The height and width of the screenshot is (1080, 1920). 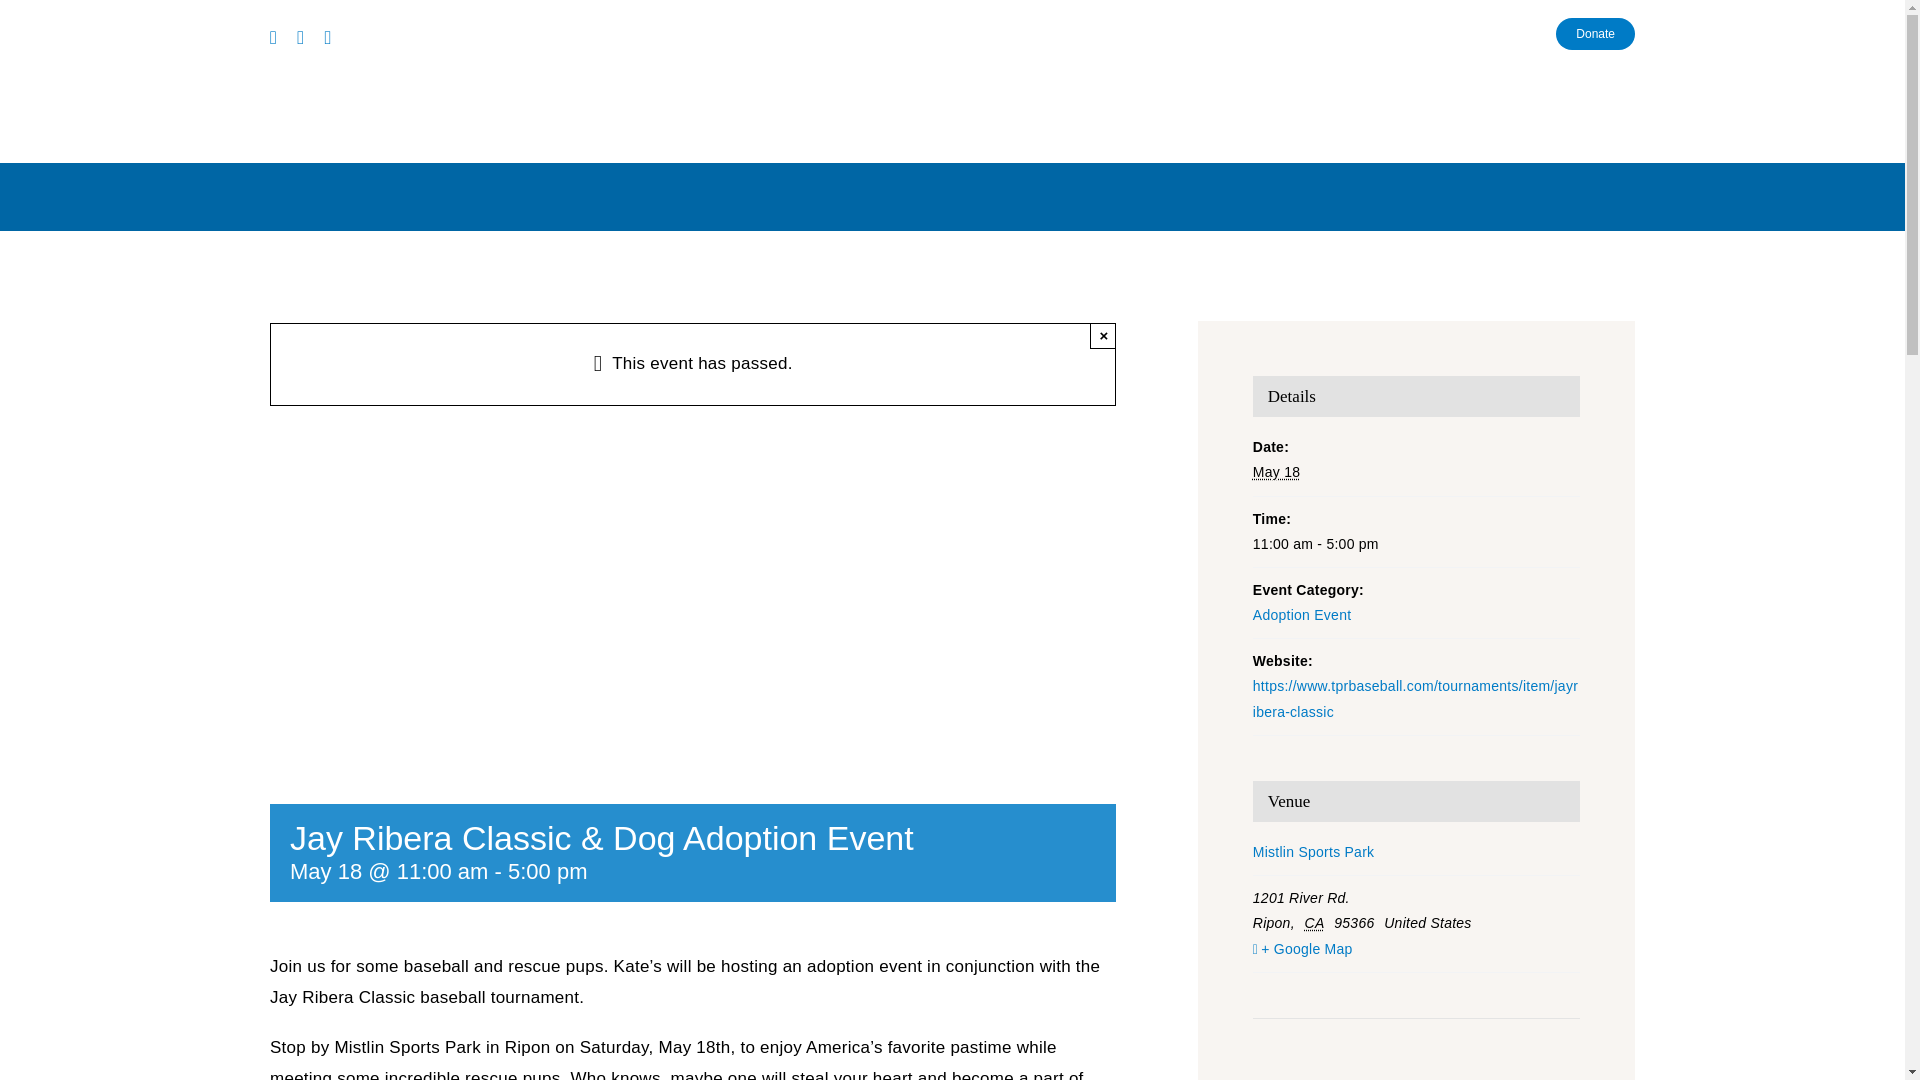 I want to click on Click to view a Google Map, so click(x=1416, y=950).